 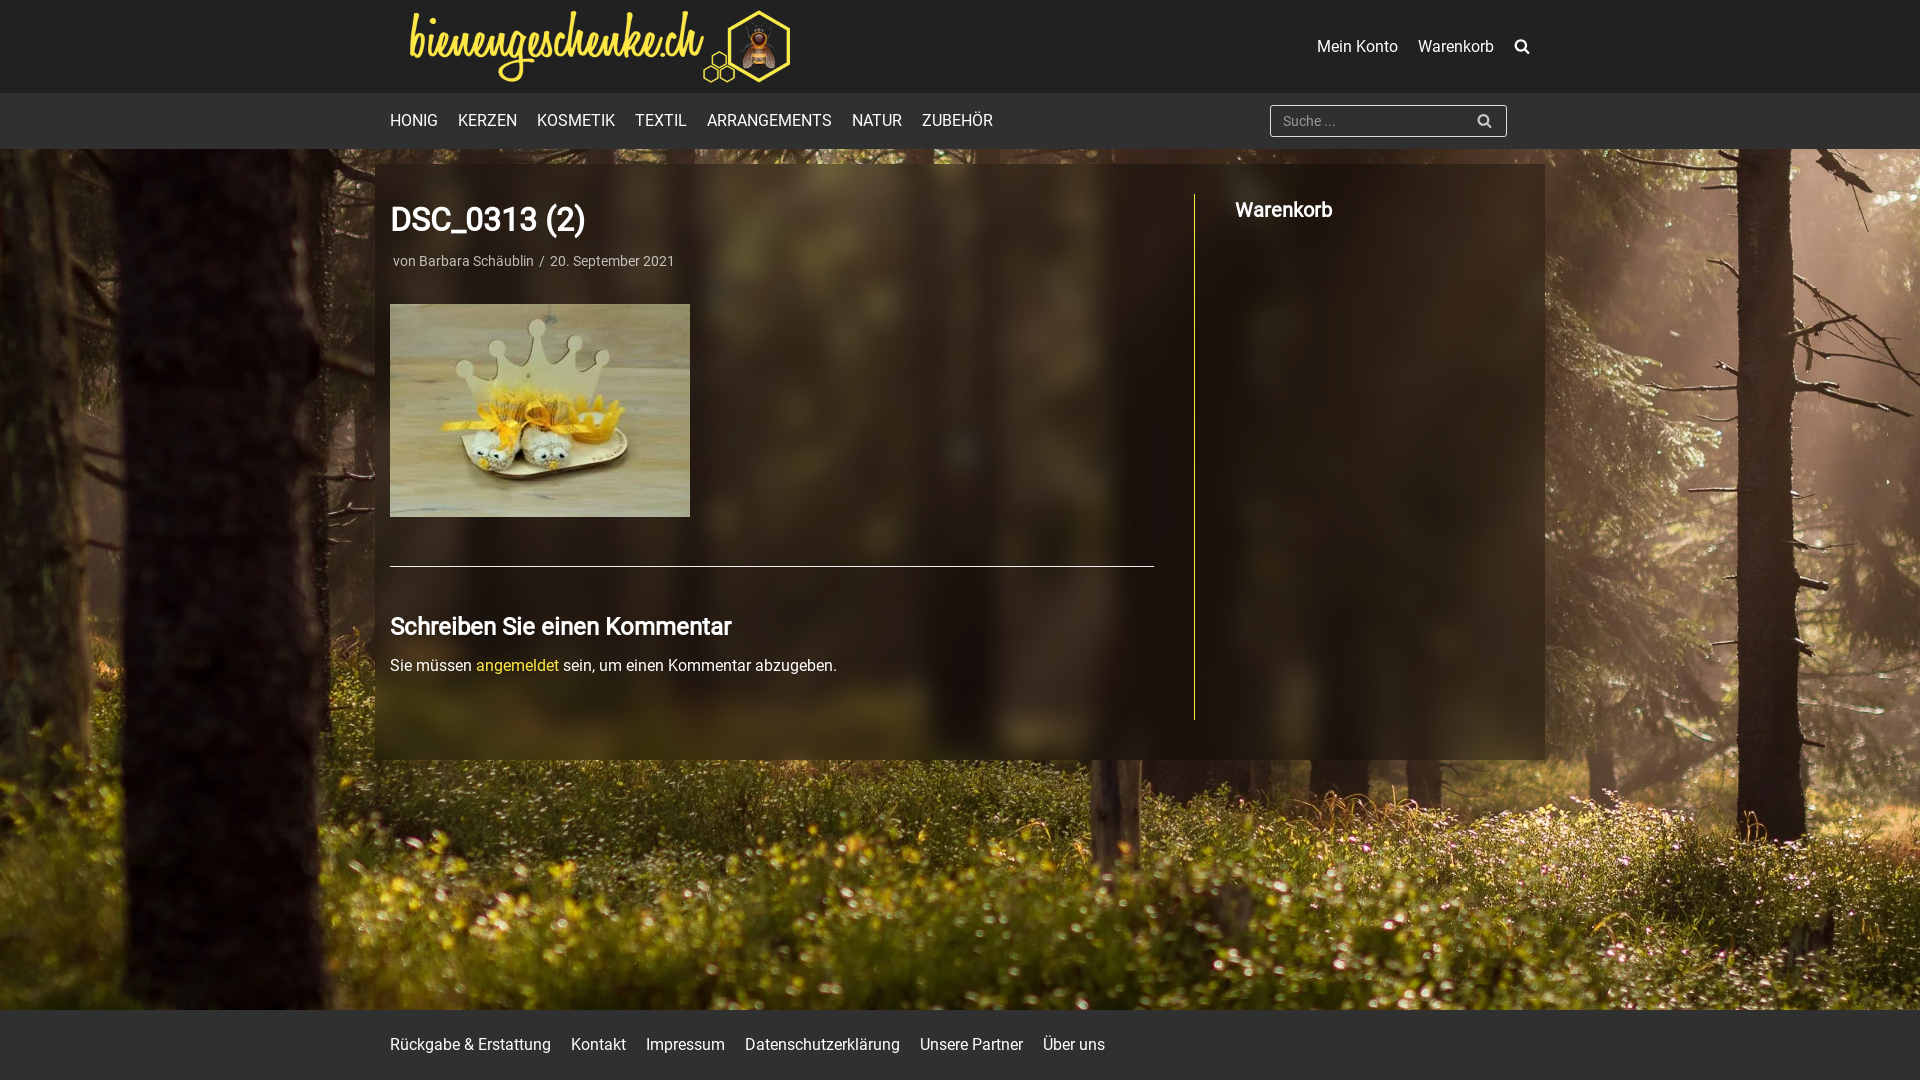 I want to click on bienengeschenke.ch, so click(x=590, y=46).